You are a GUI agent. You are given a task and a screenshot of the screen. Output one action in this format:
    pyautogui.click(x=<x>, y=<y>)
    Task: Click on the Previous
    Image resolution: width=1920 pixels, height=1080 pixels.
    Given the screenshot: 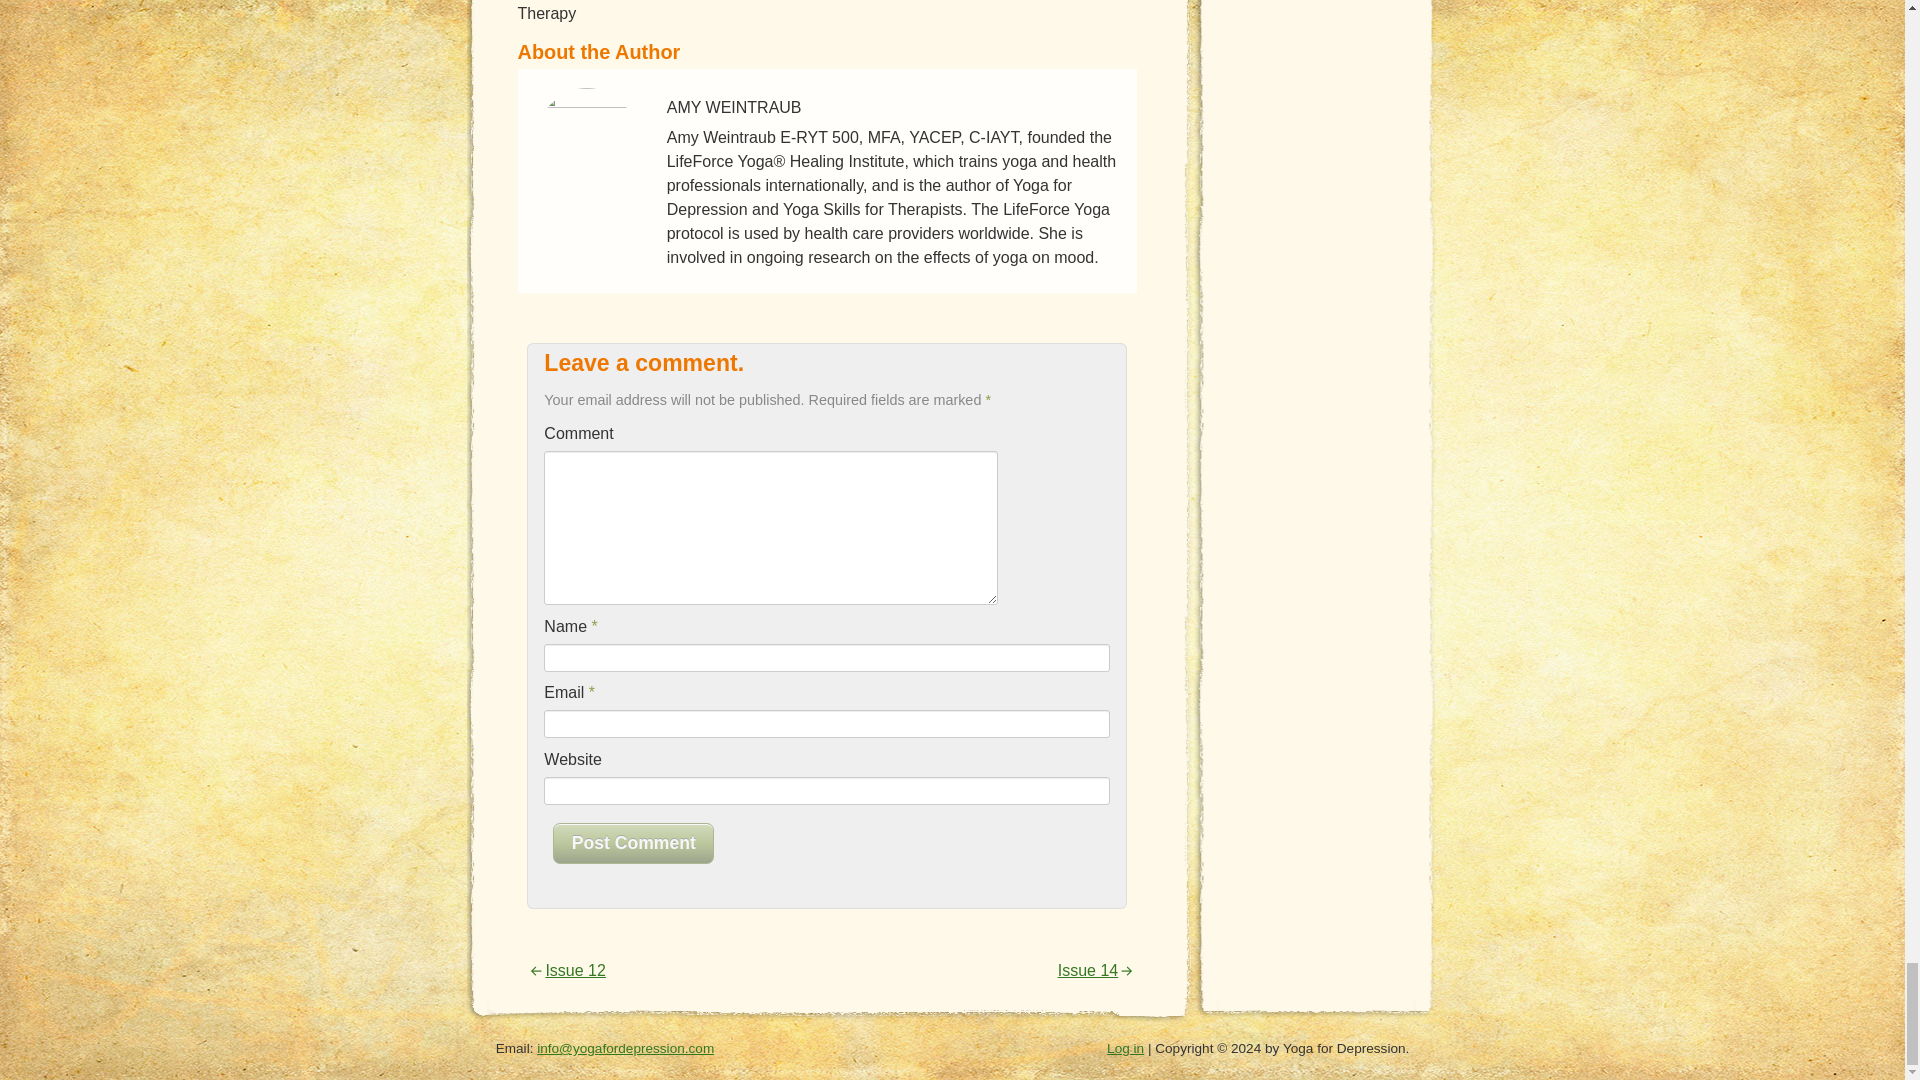 What is the action you would take?
    pyautogui.click(x=565, y=970)
    